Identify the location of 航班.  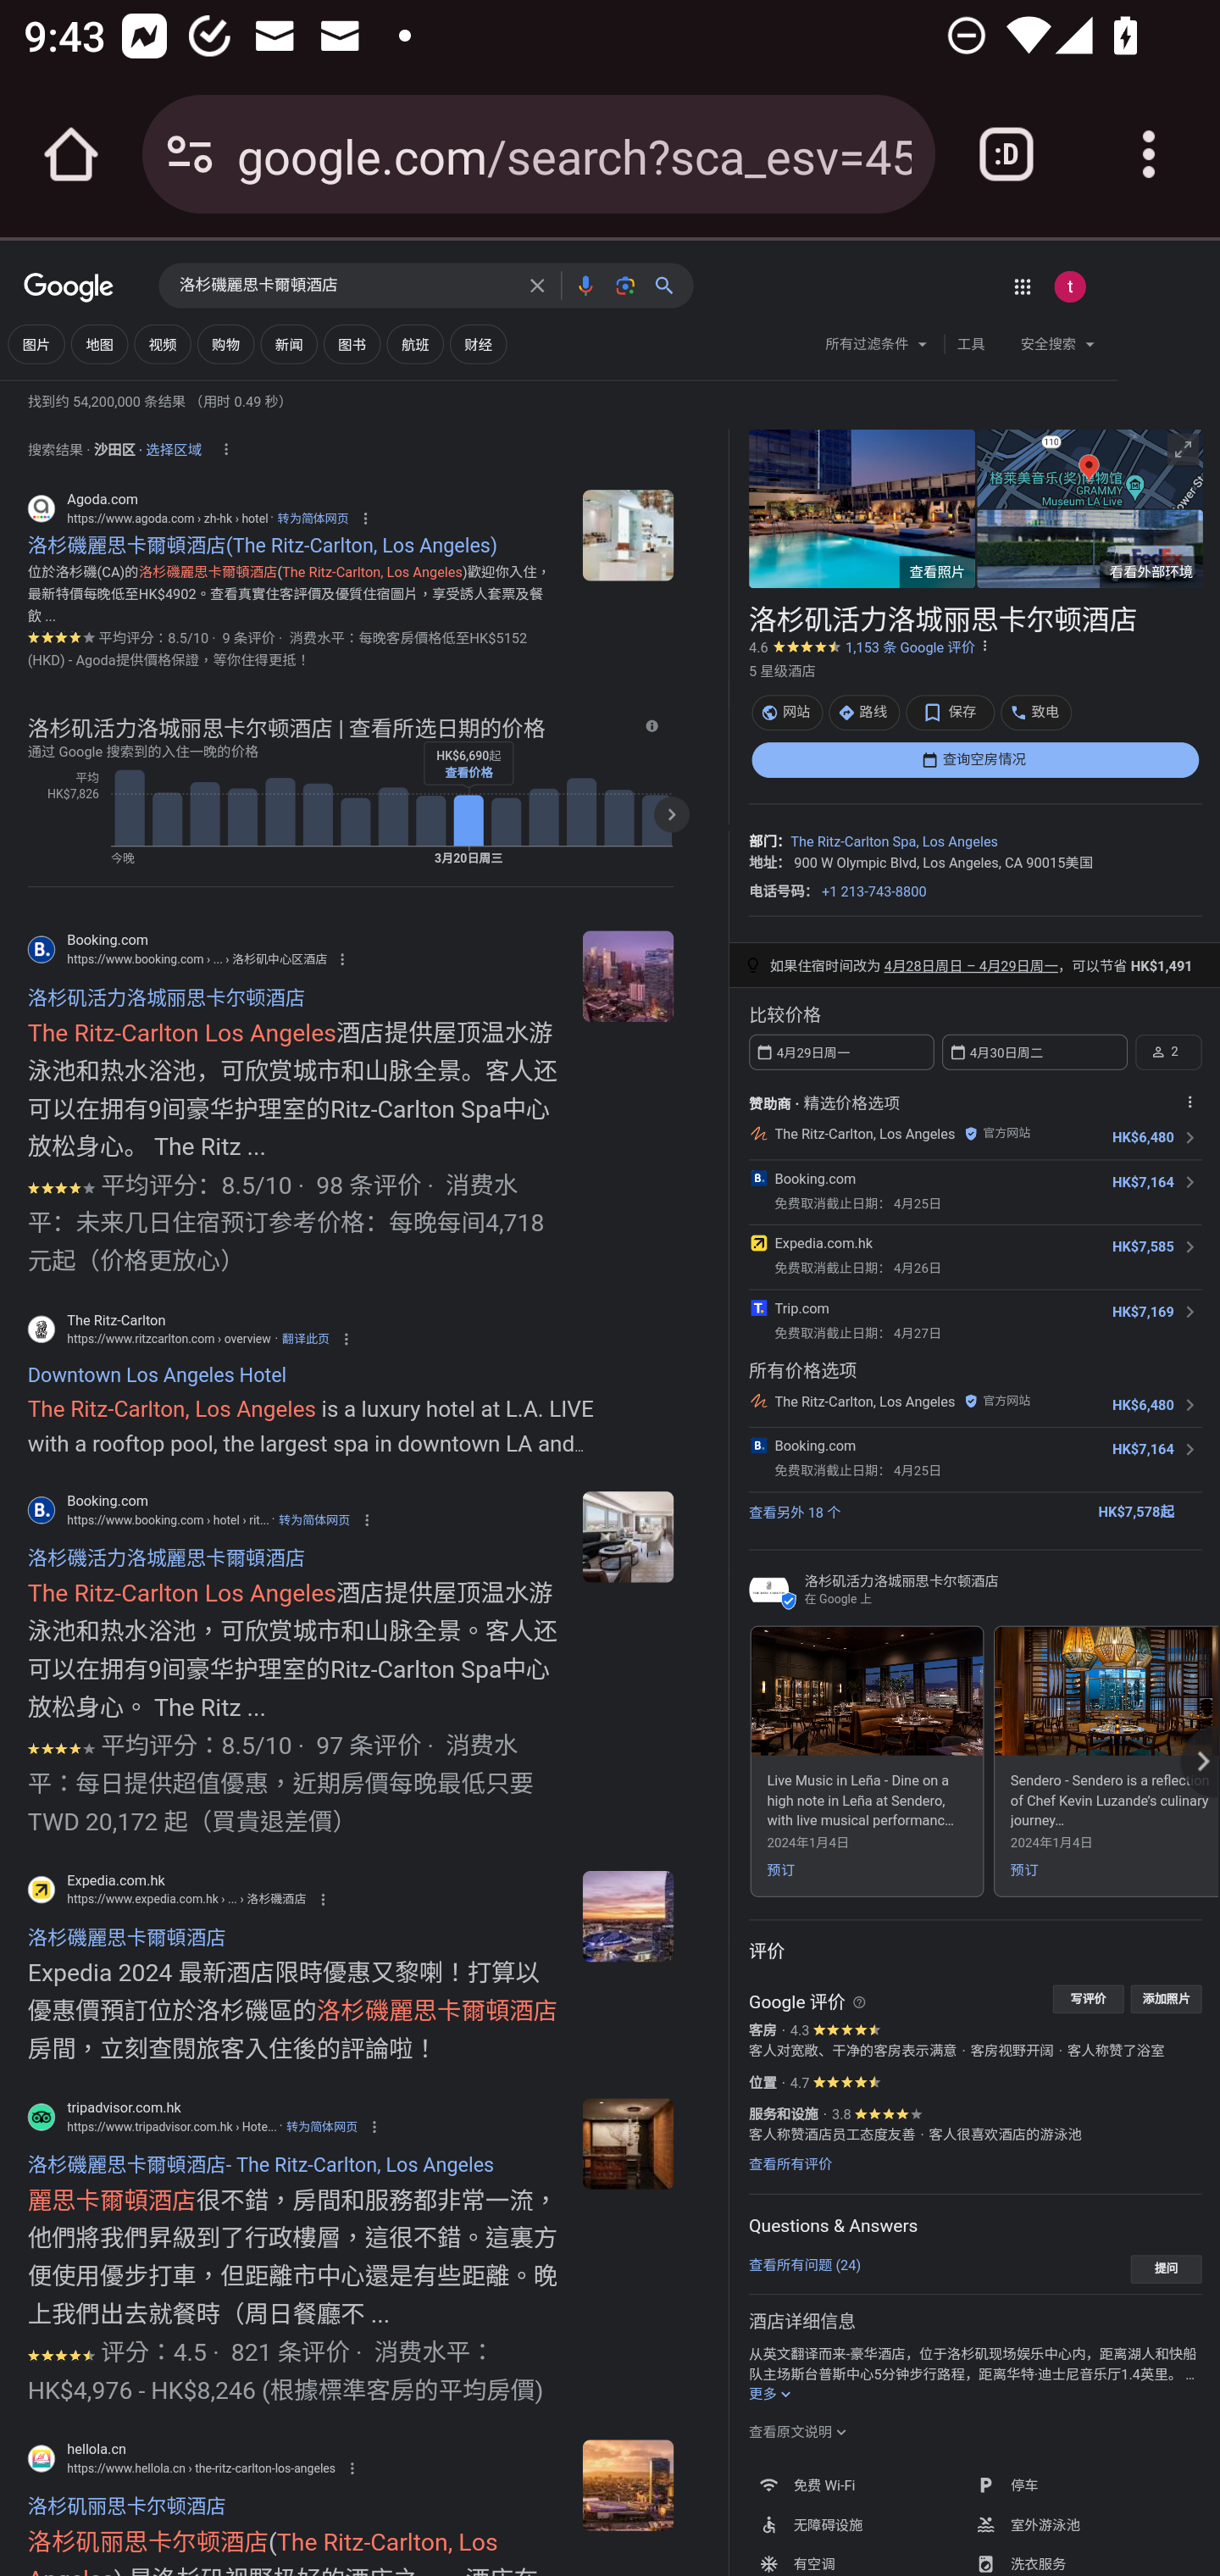
(415, 344).